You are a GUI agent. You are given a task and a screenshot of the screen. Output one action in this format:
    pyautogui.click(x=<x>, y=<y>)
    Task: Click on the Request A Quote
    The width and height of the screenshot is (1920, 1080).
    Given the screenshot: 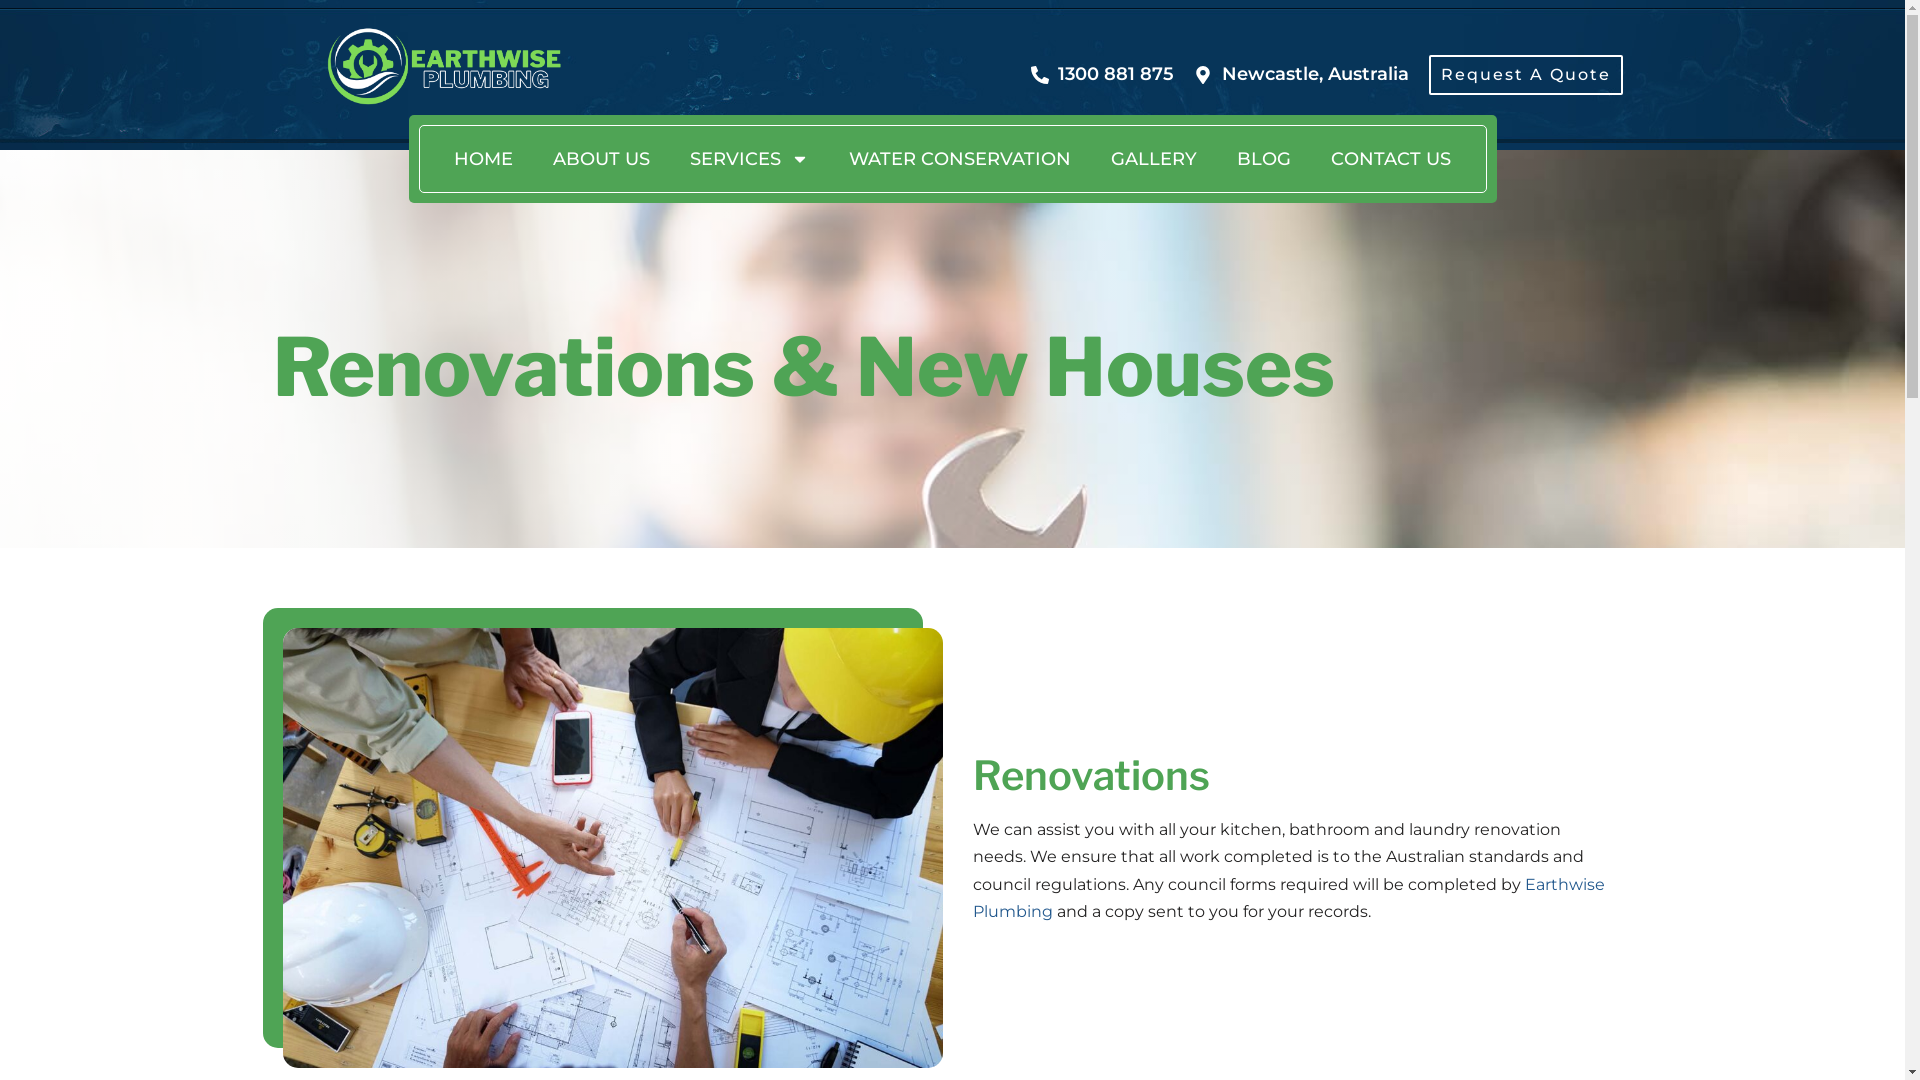 What is the action you would take?
    pyautogui.click(x=1525, y=75)
    